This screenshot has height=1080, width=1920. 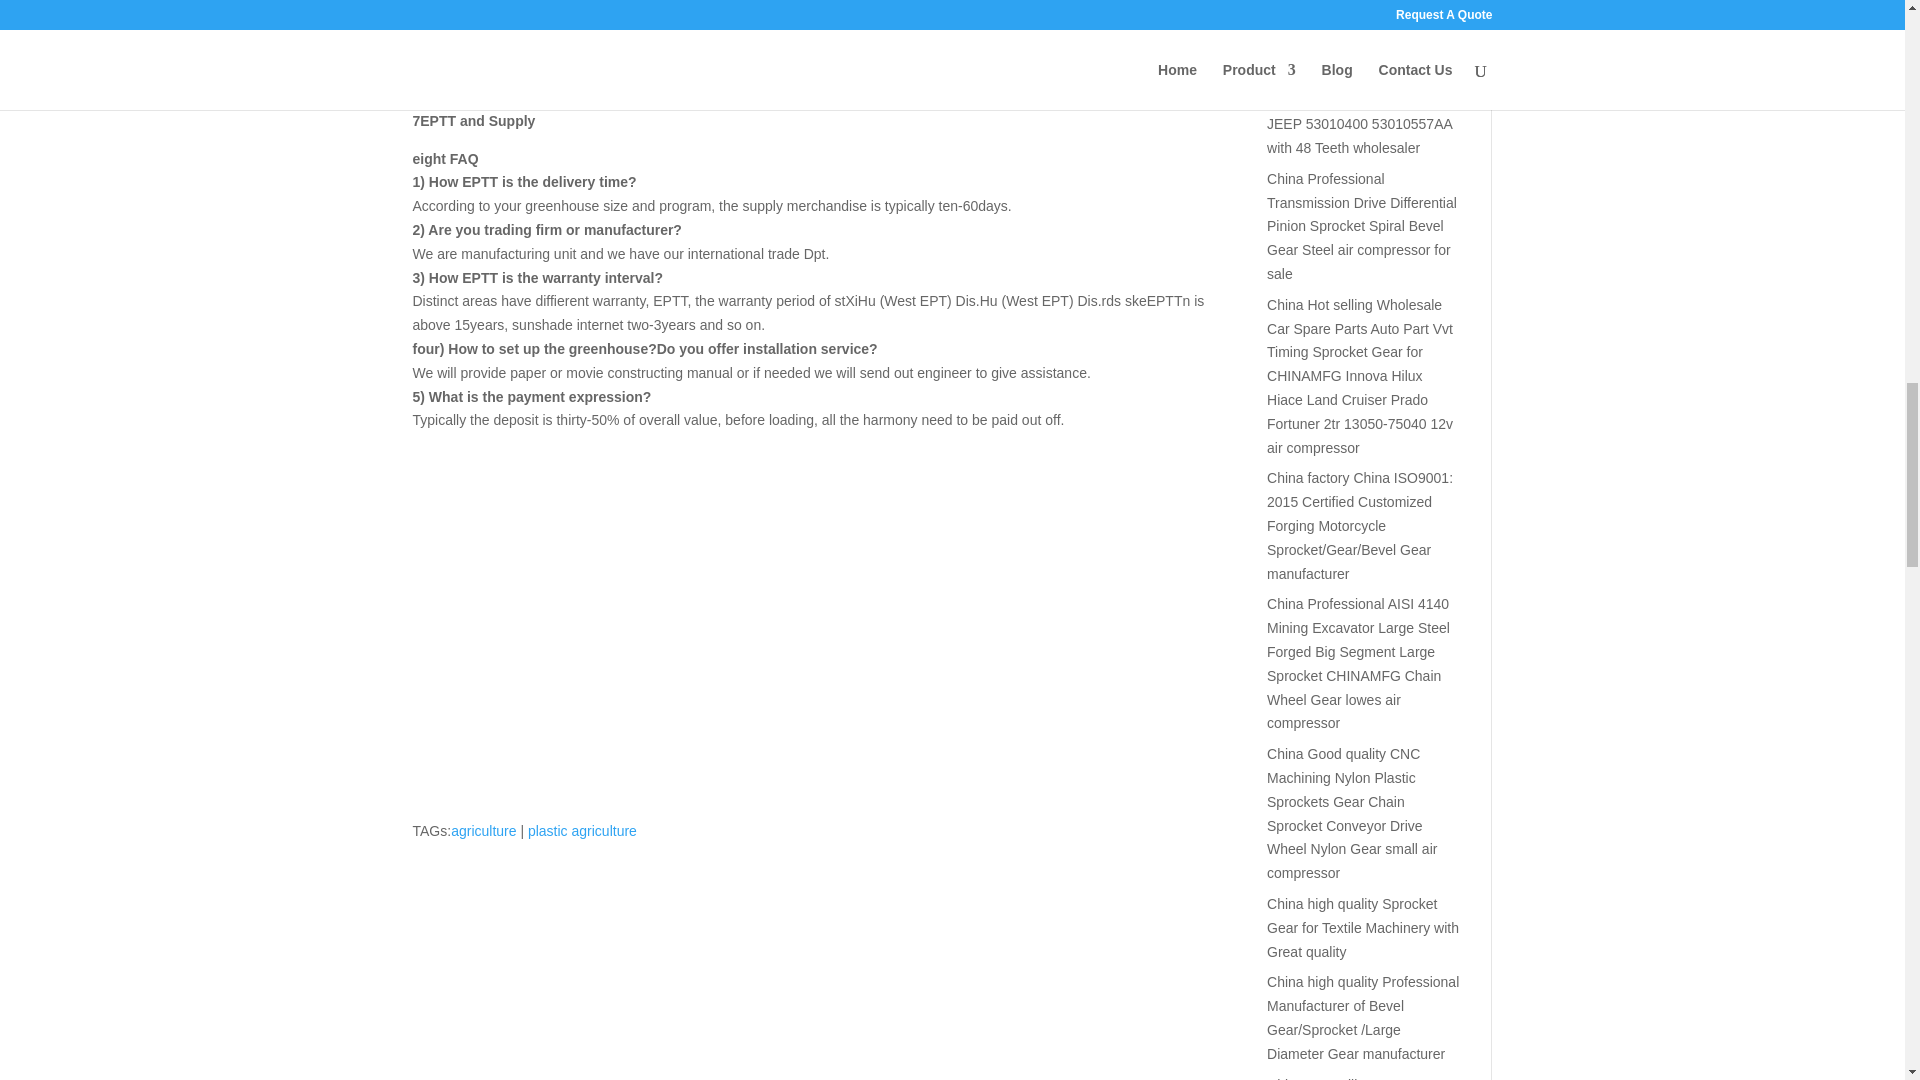 What do you see at coordinates (582, 830) in the screenshot?
I see `plastic agriculture` at bounding box center [582, 830].